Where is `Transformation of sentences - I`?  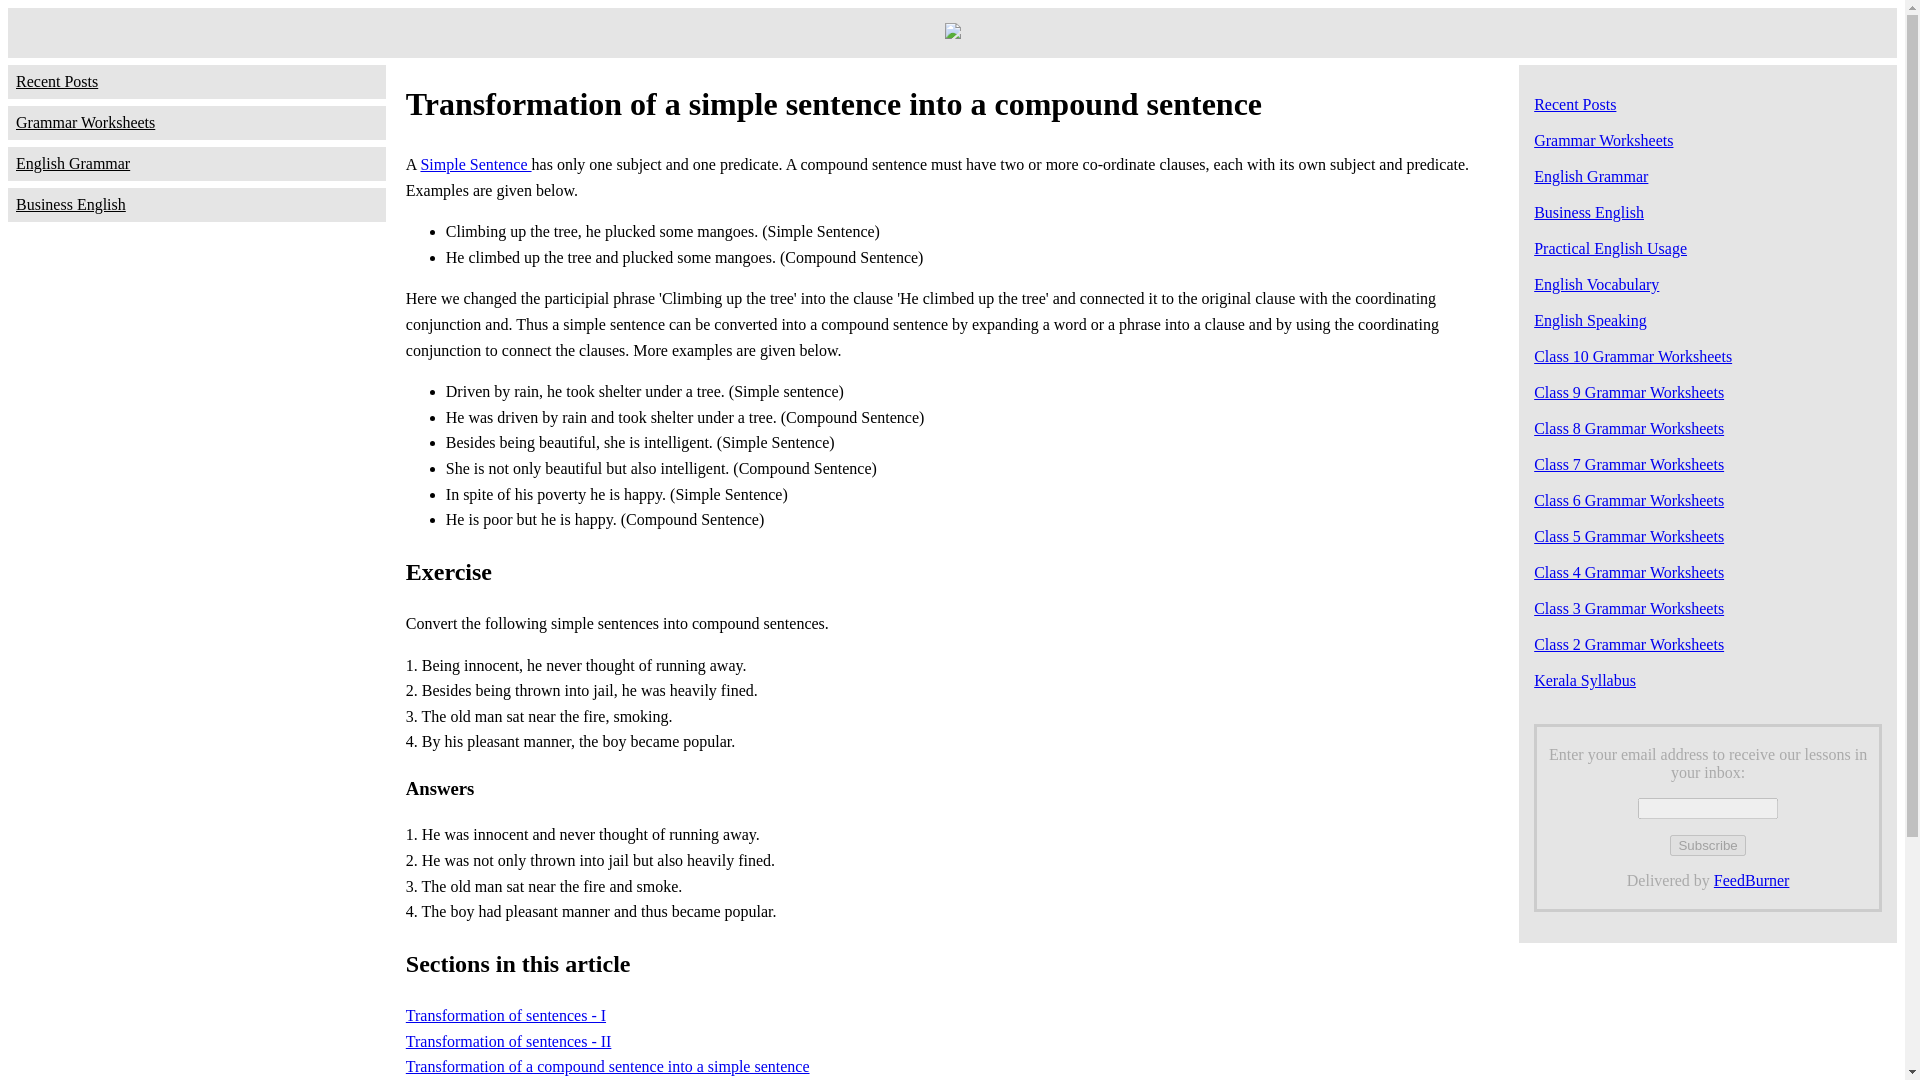
Transformation of sentences - I is located at coordinates (506, 1014).